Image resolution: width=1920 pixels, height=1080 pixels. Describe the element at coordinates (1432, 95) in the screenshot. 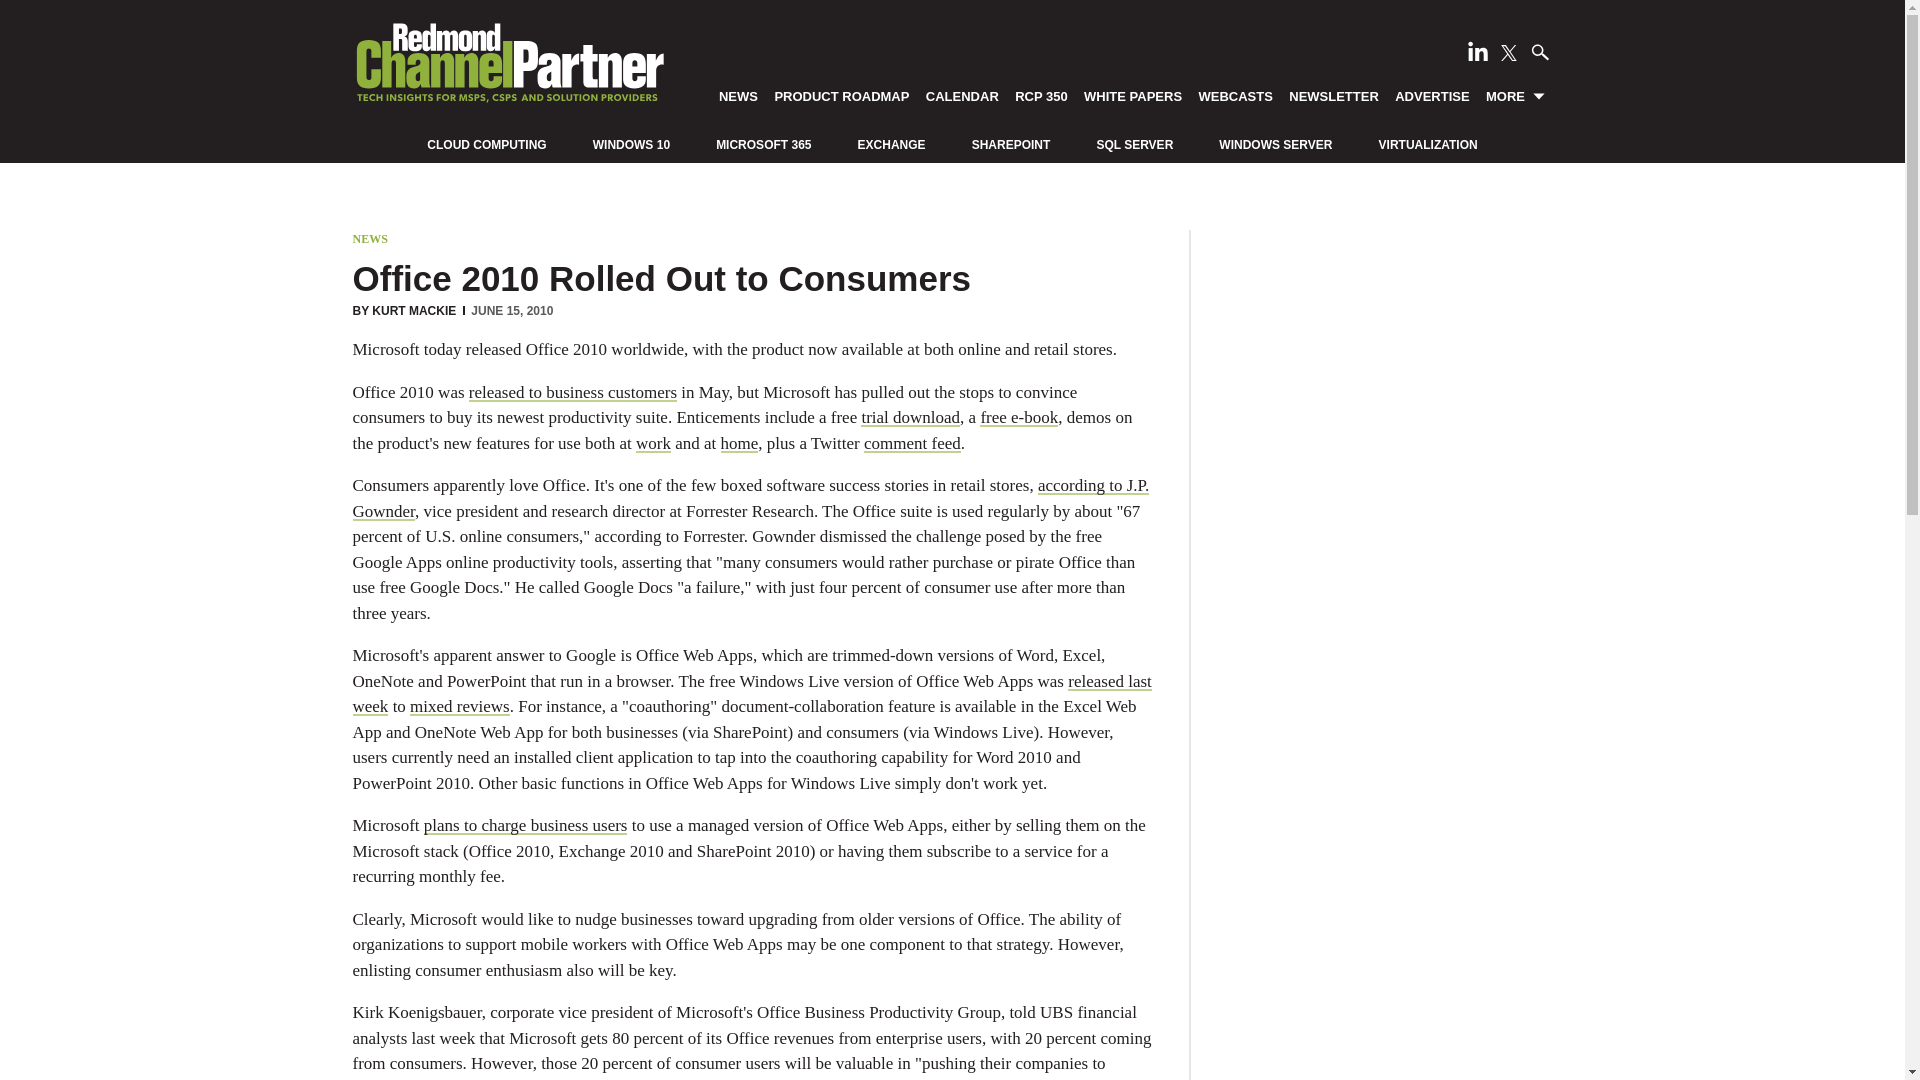

I see `ADVERTISE` at that location.